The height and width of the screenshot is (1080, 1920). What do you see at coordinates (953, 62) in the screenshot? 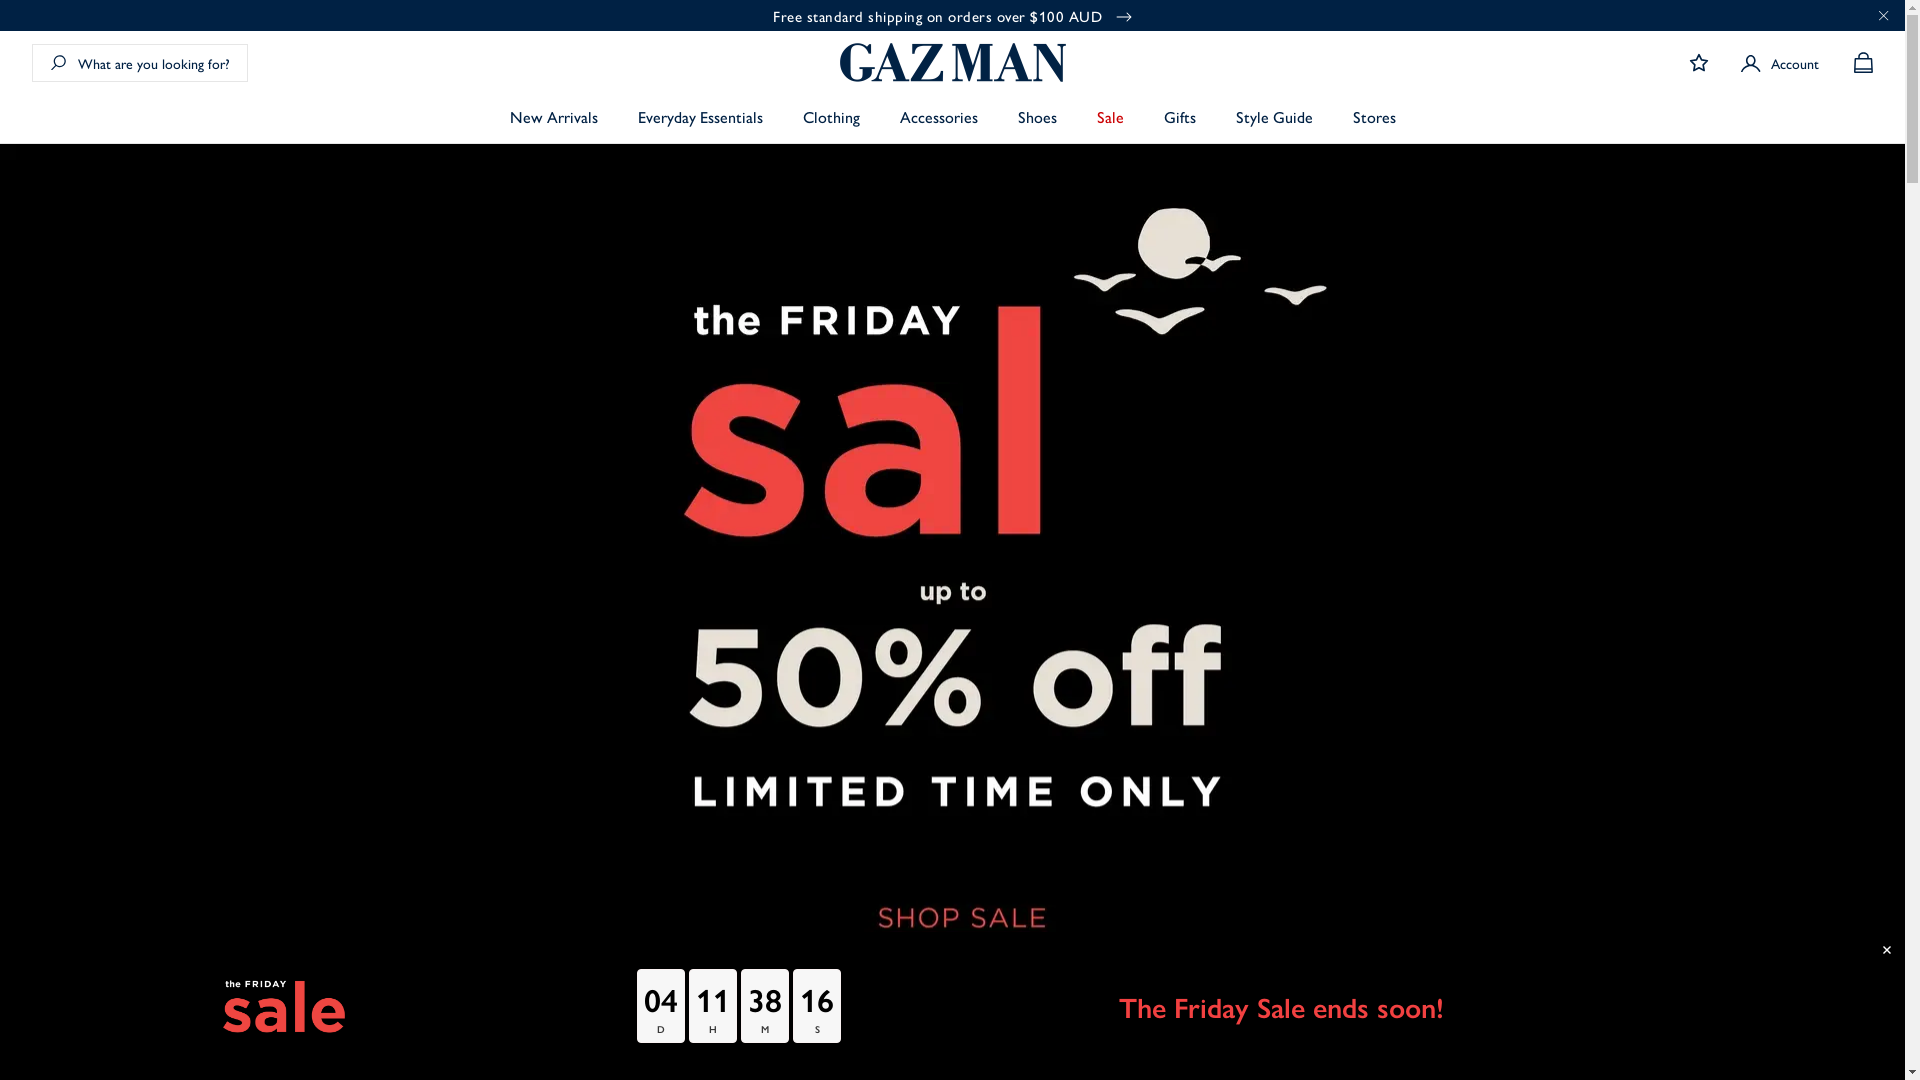
I see `GAZMAN` at bounding box center [953, 62].